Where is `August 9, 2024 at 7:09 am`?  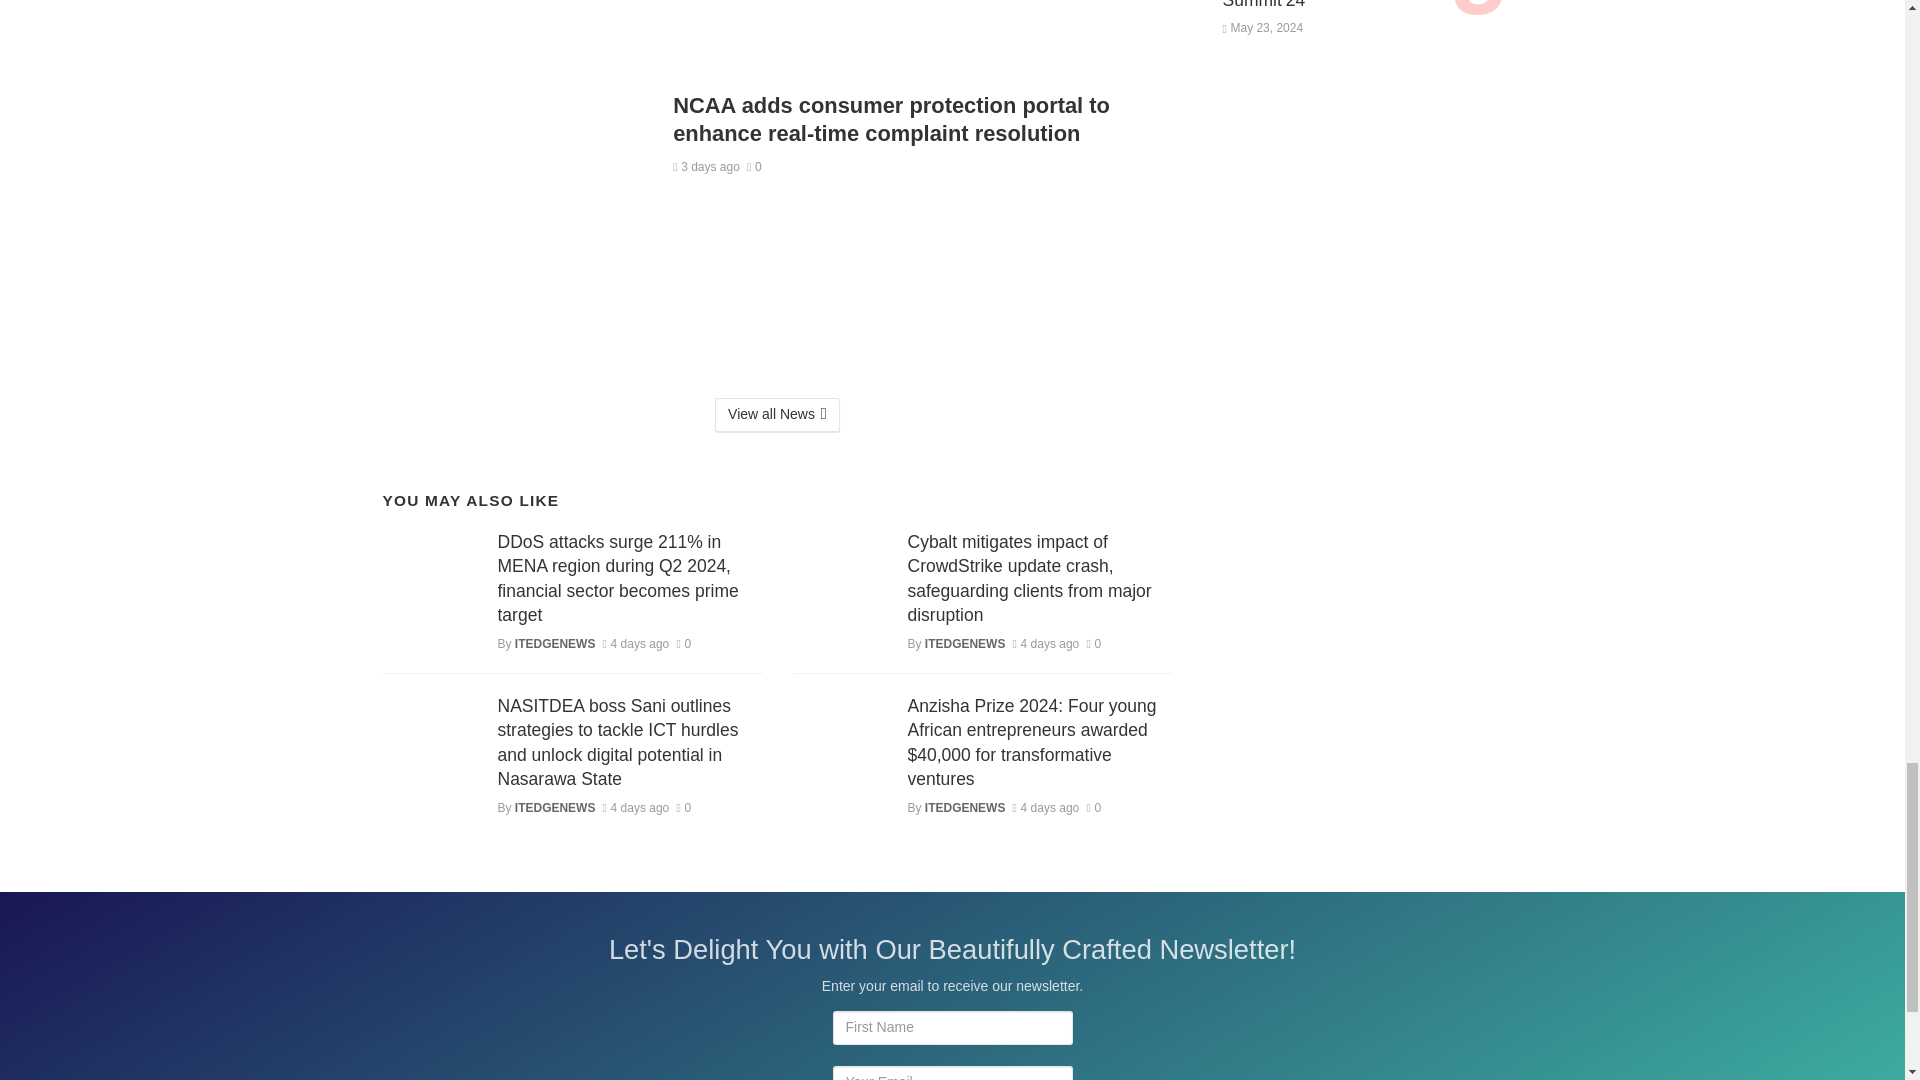
August 9, 2024 at 7:09 am is located at coordinates (636, 644).